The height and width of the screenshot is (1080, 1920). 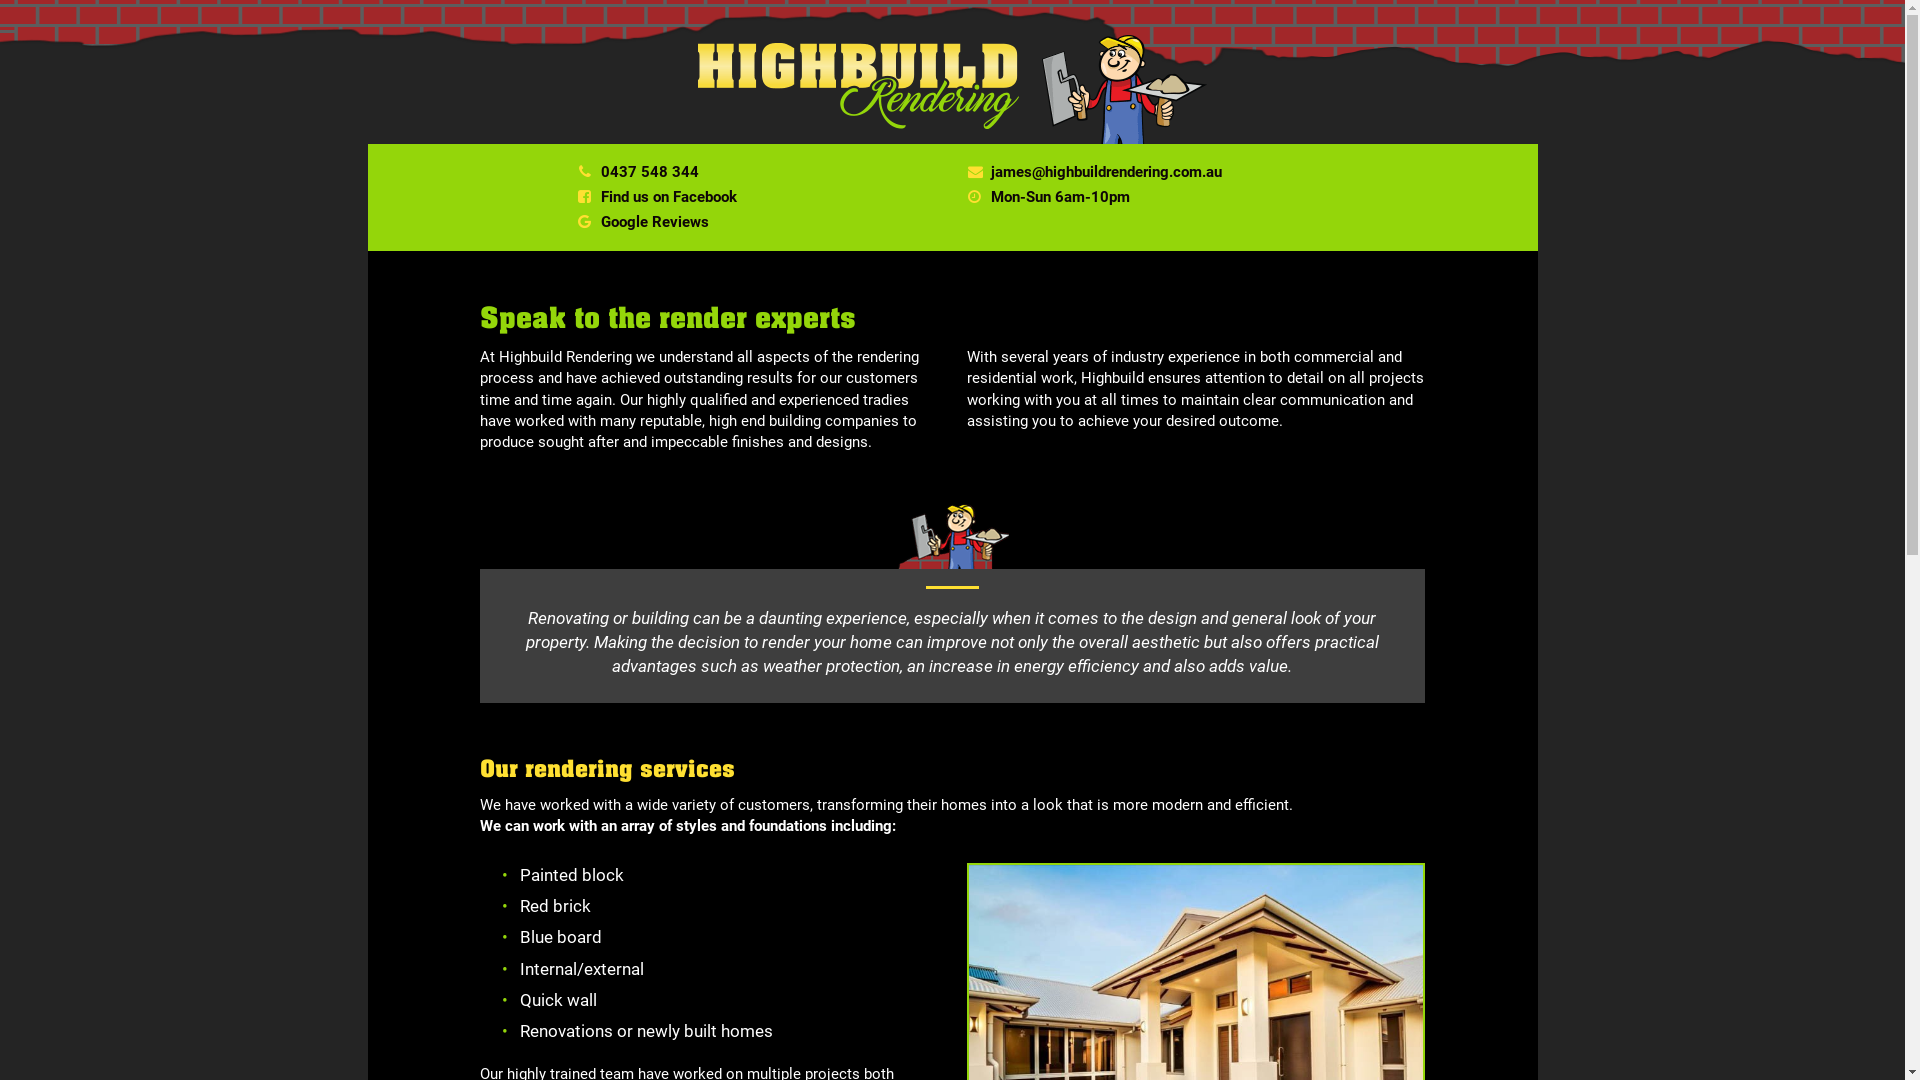 What do you see at coordinates (655, 222) in the screenshot?
I see `Google Reviews` at bounding box center [655, 222].